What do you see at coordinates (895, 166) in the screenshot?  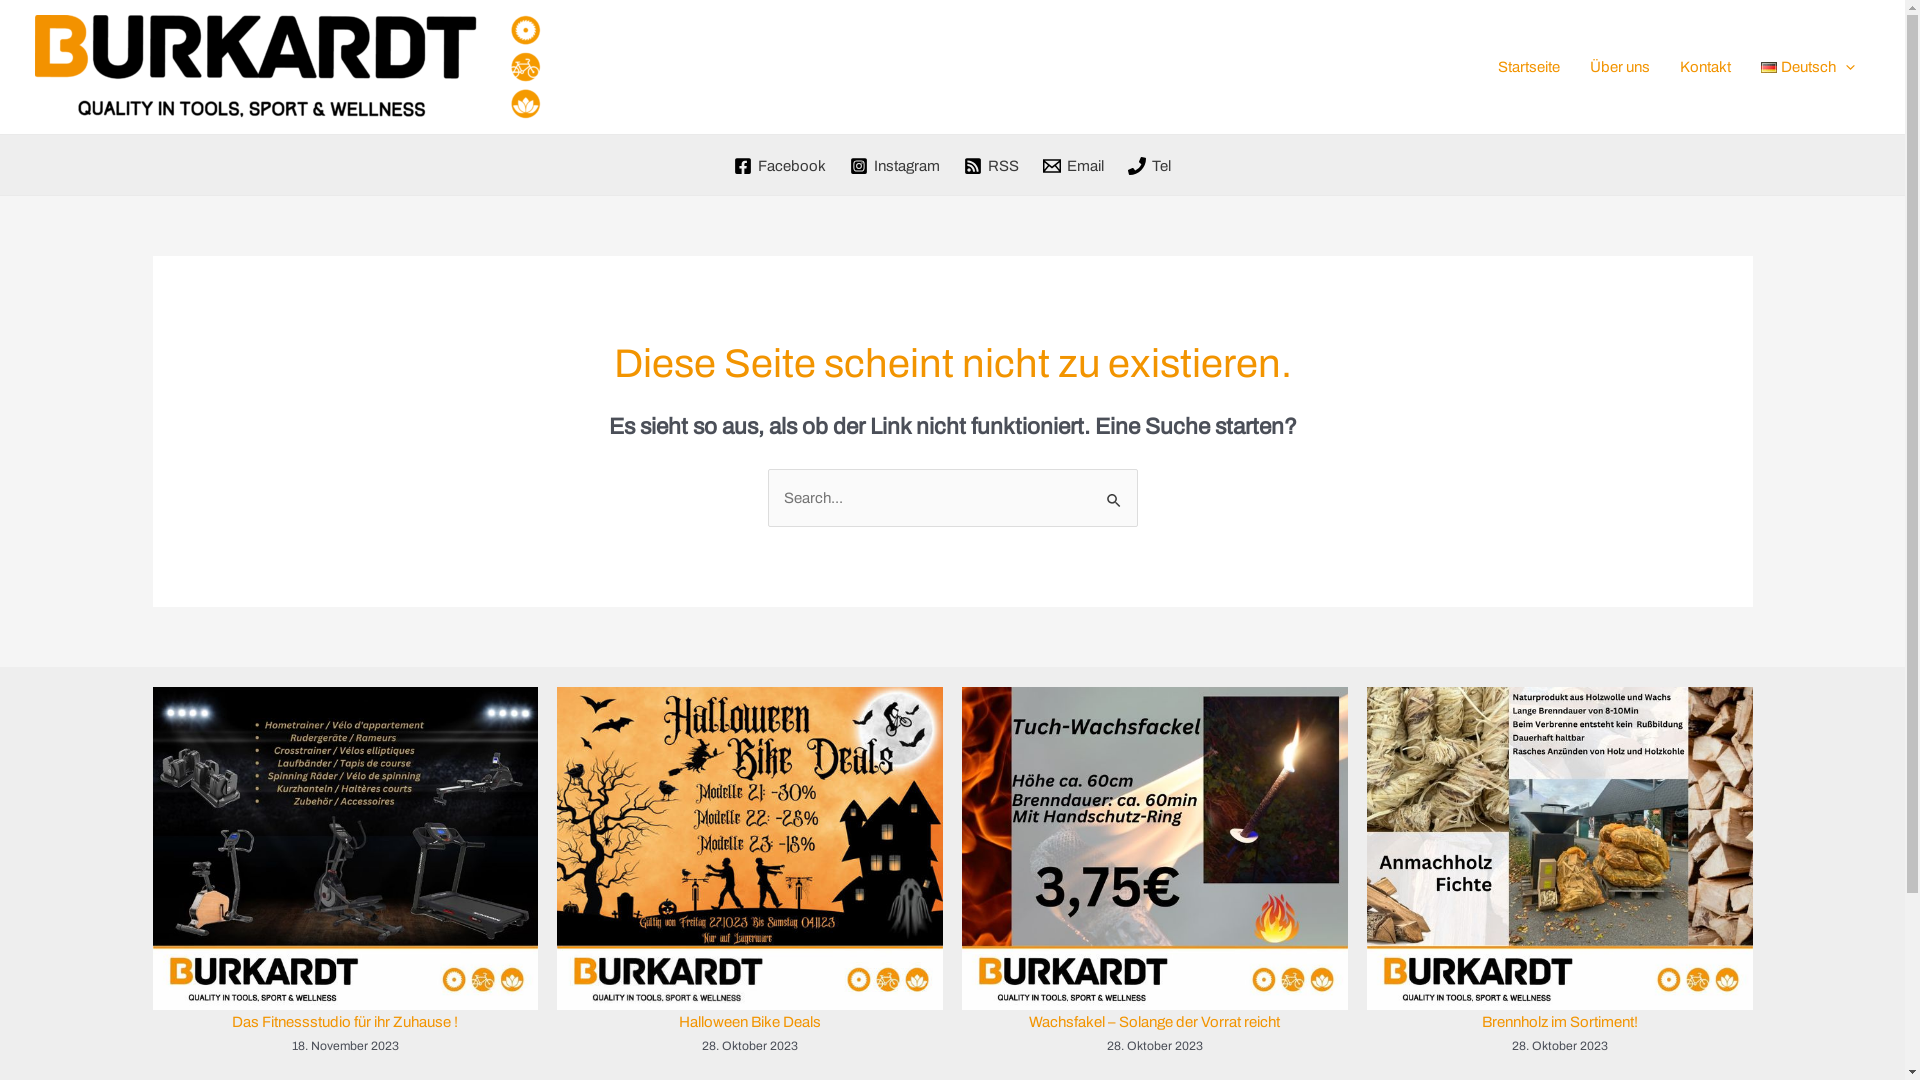 I see `Instagram` at bounding box center [895, 166].